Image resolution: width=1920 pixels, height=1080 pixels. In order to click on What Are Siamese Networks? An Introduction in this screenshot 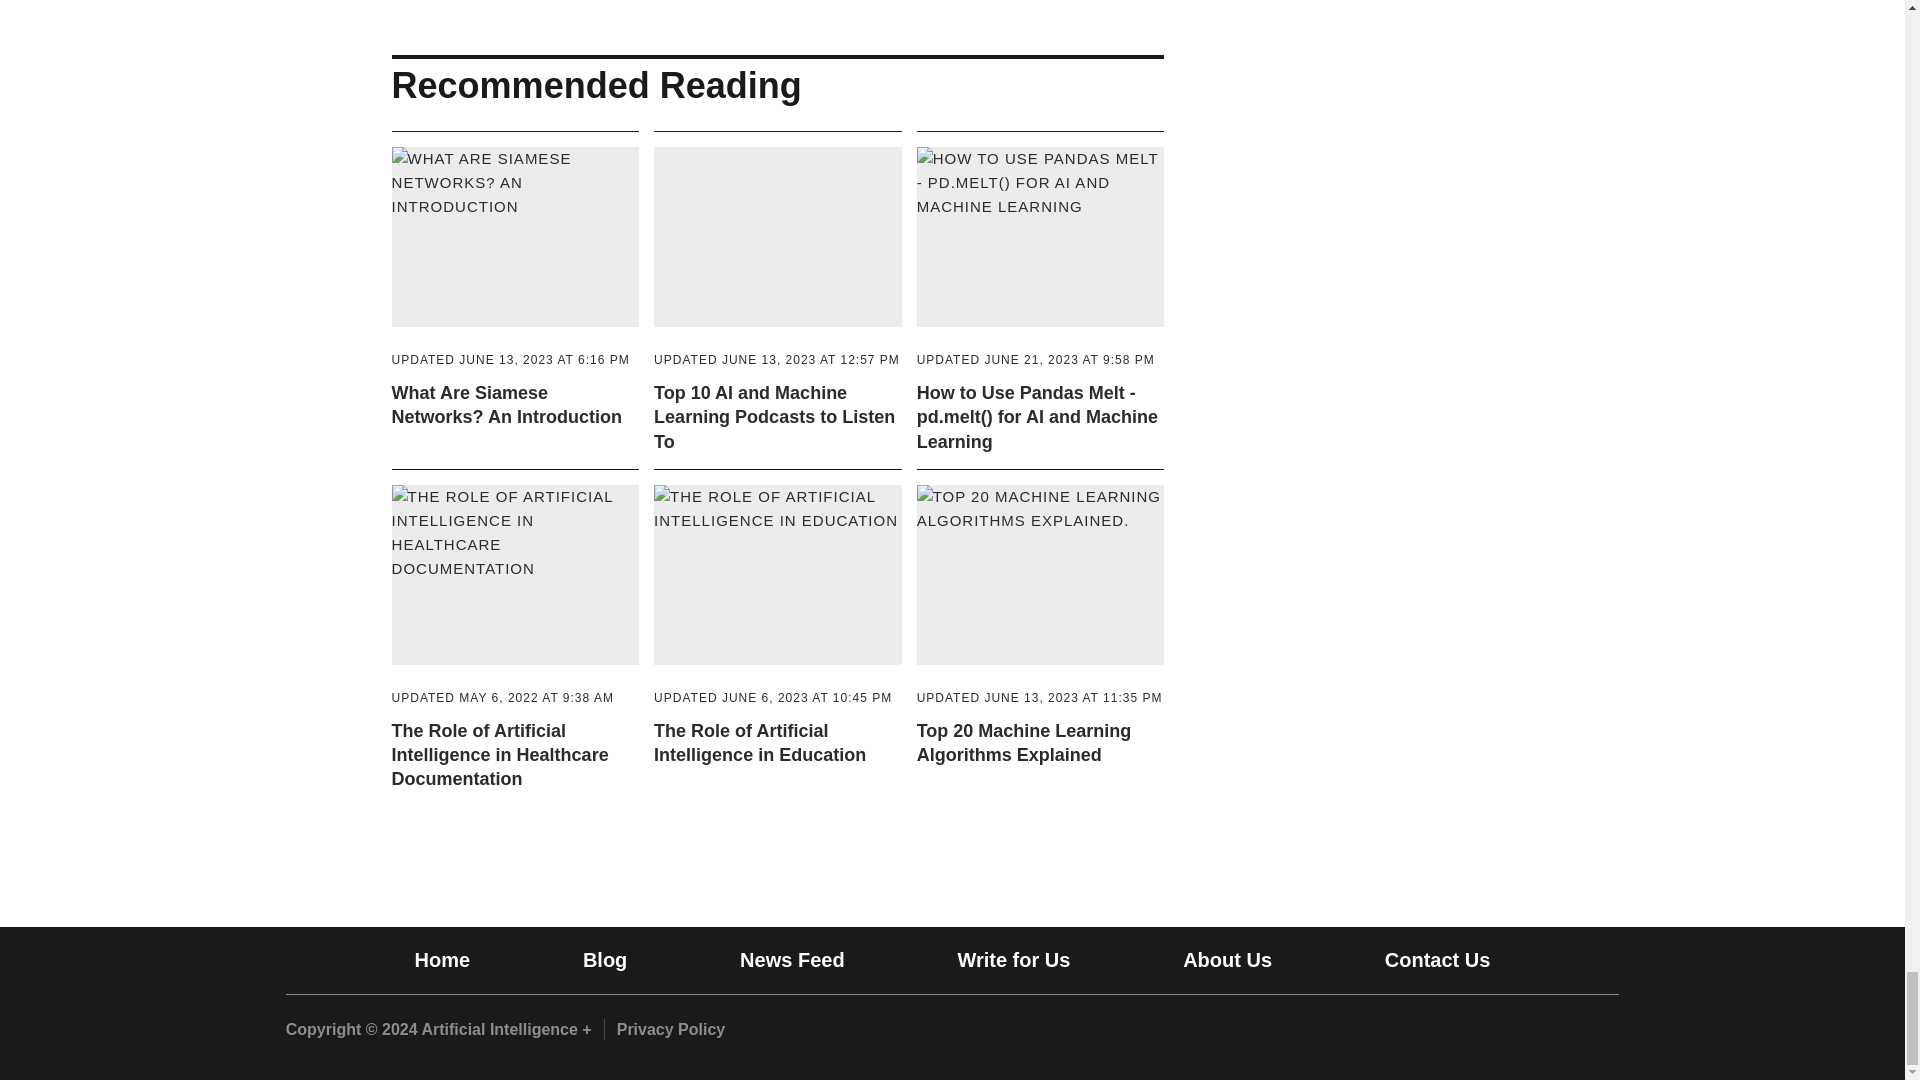, I will do `click(515, 256)`.